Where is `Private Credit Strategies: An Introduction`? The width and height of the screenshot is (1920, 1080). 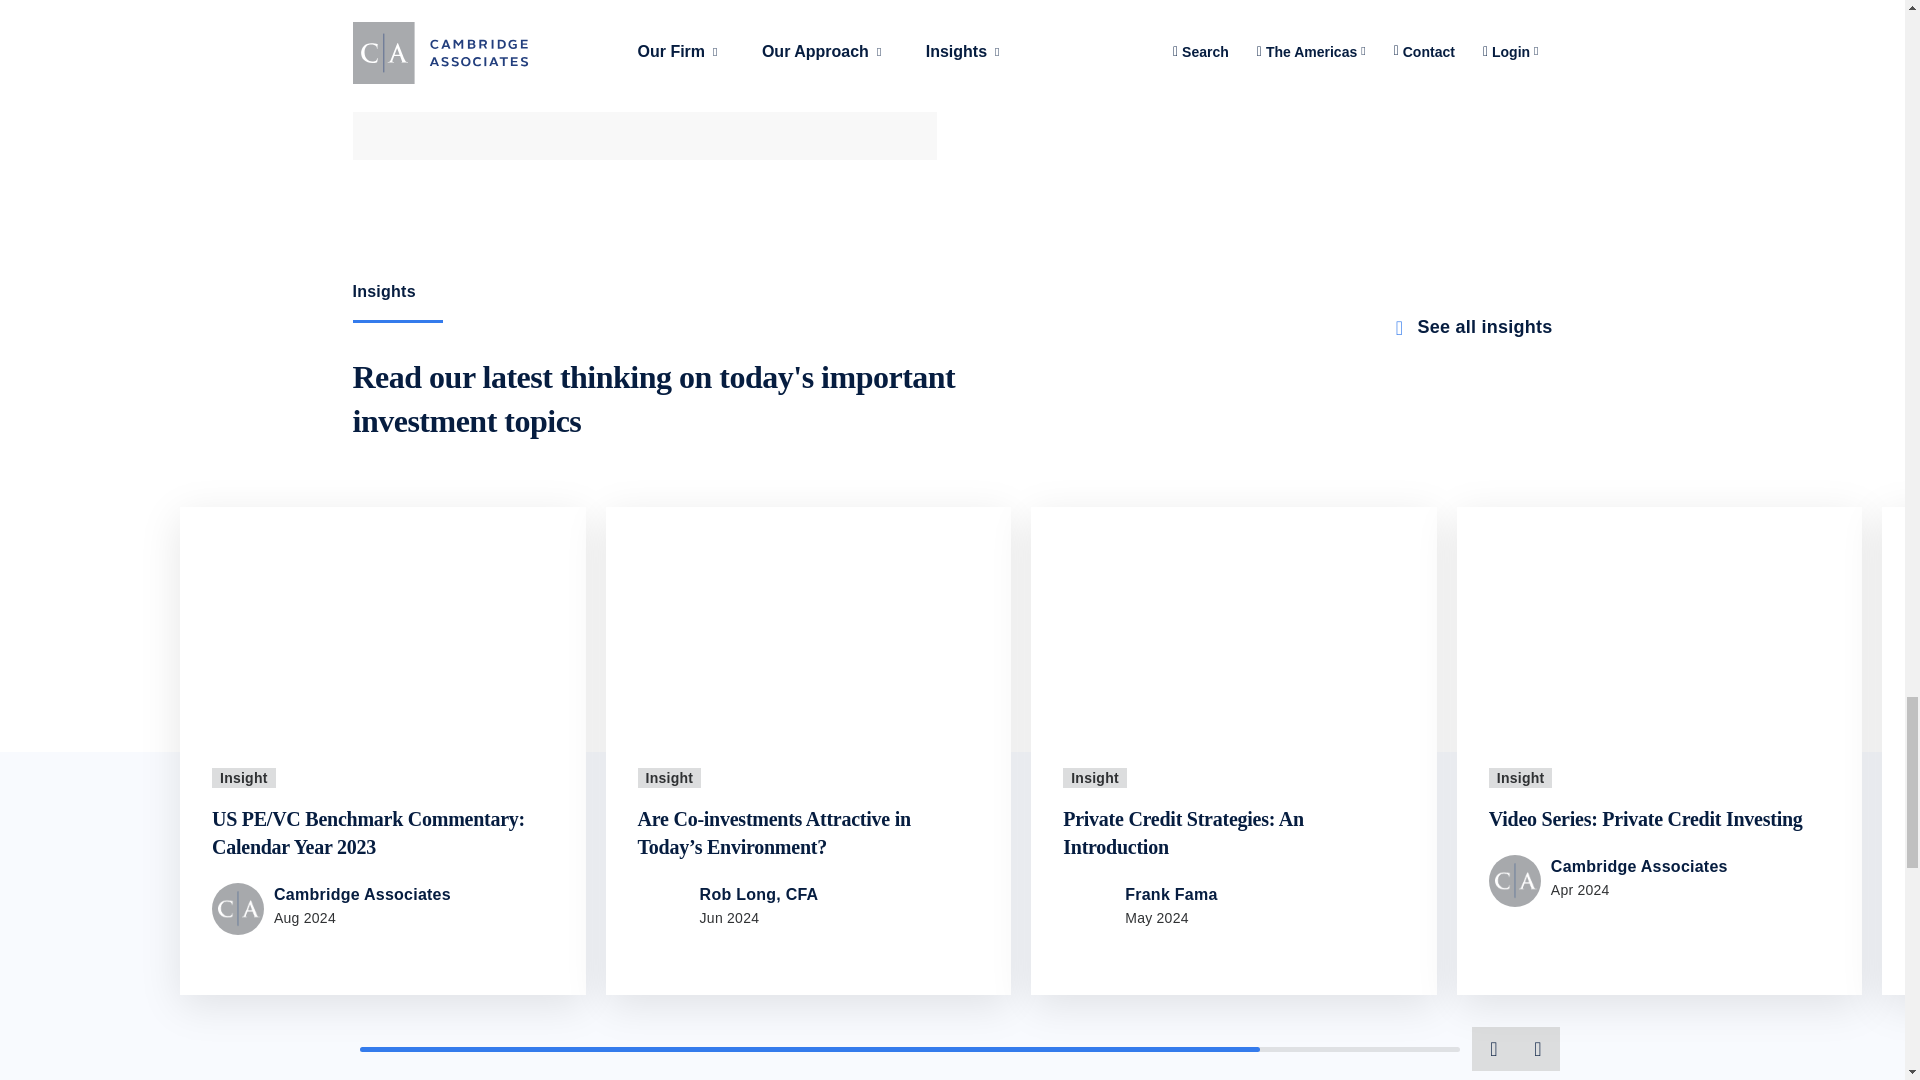 Private Credit Strategies: An Introduction is located at coordinates (1183, 833).